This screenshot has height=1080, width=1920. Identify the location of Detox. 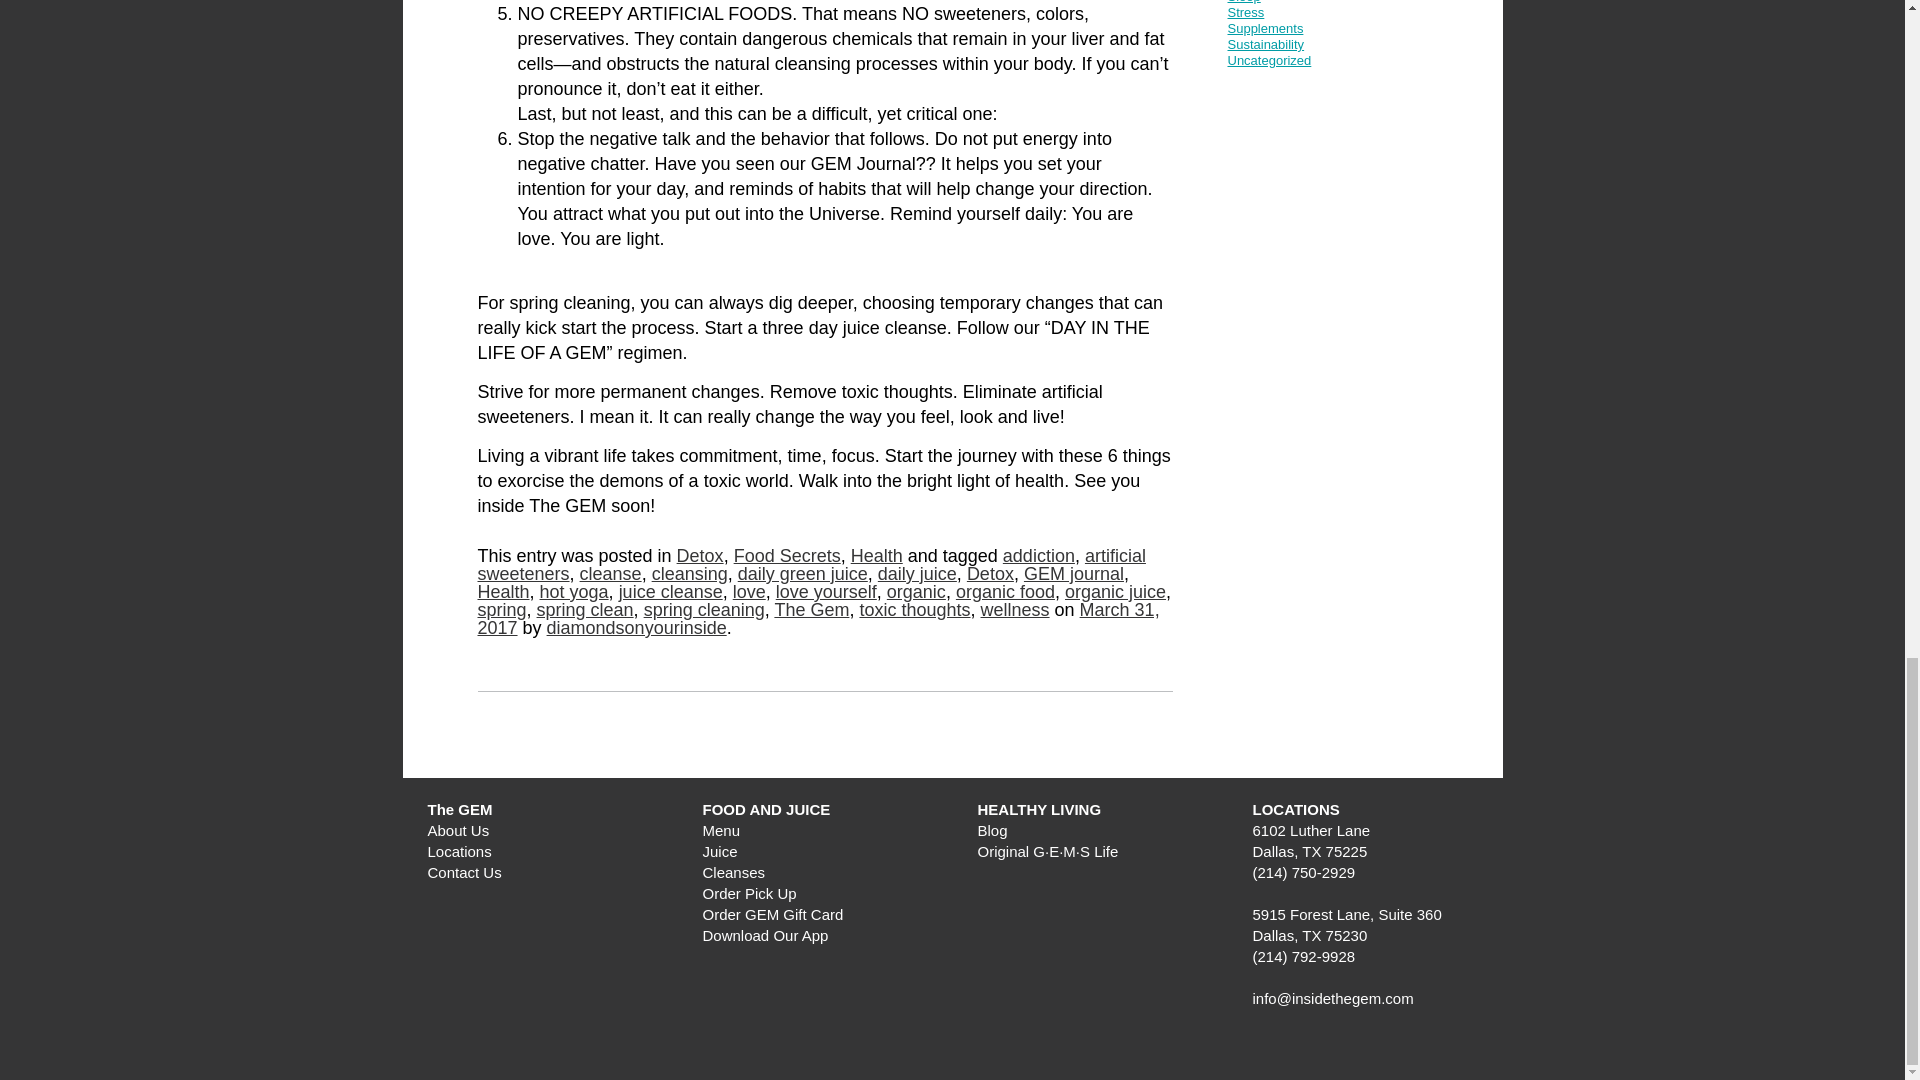
(990, 574).